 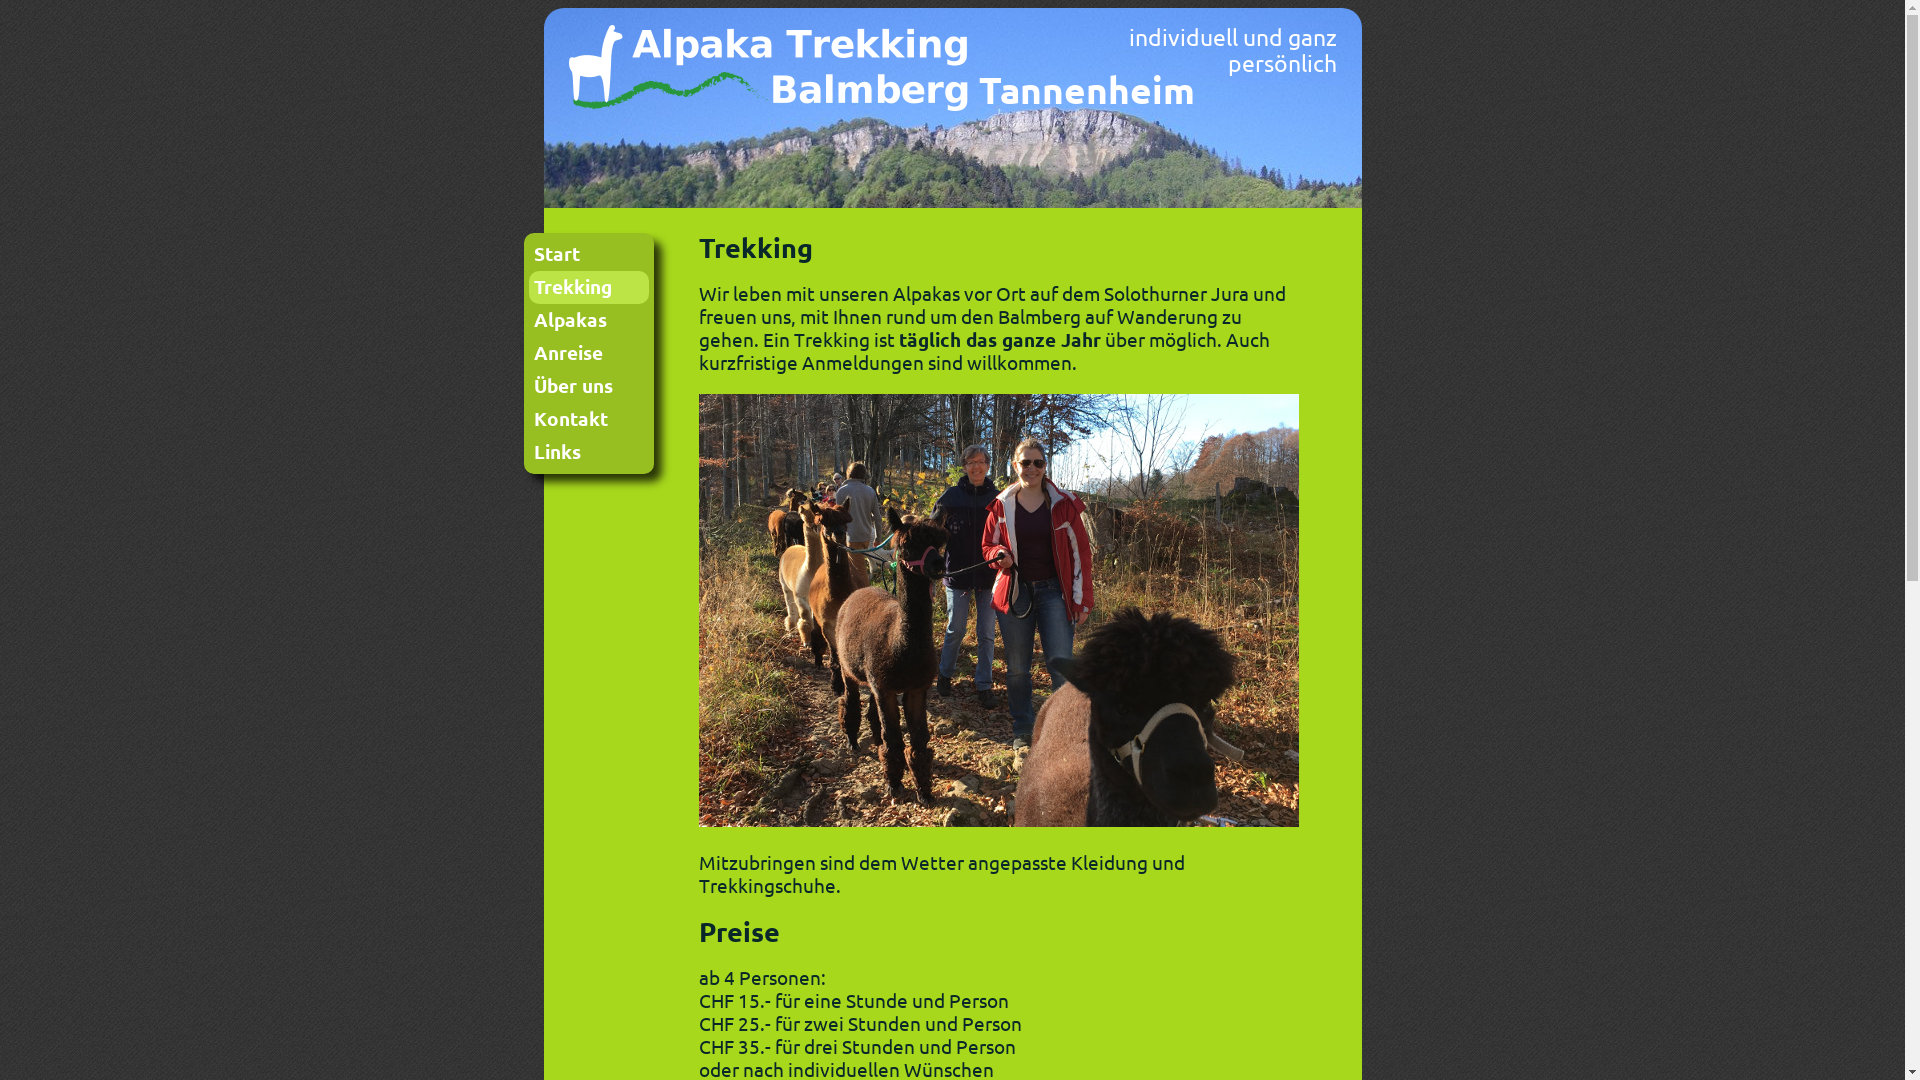 What do you see at coordinates (588, 354) in the screenshot?
I see `Anreise` at bounding box center [588, 354].